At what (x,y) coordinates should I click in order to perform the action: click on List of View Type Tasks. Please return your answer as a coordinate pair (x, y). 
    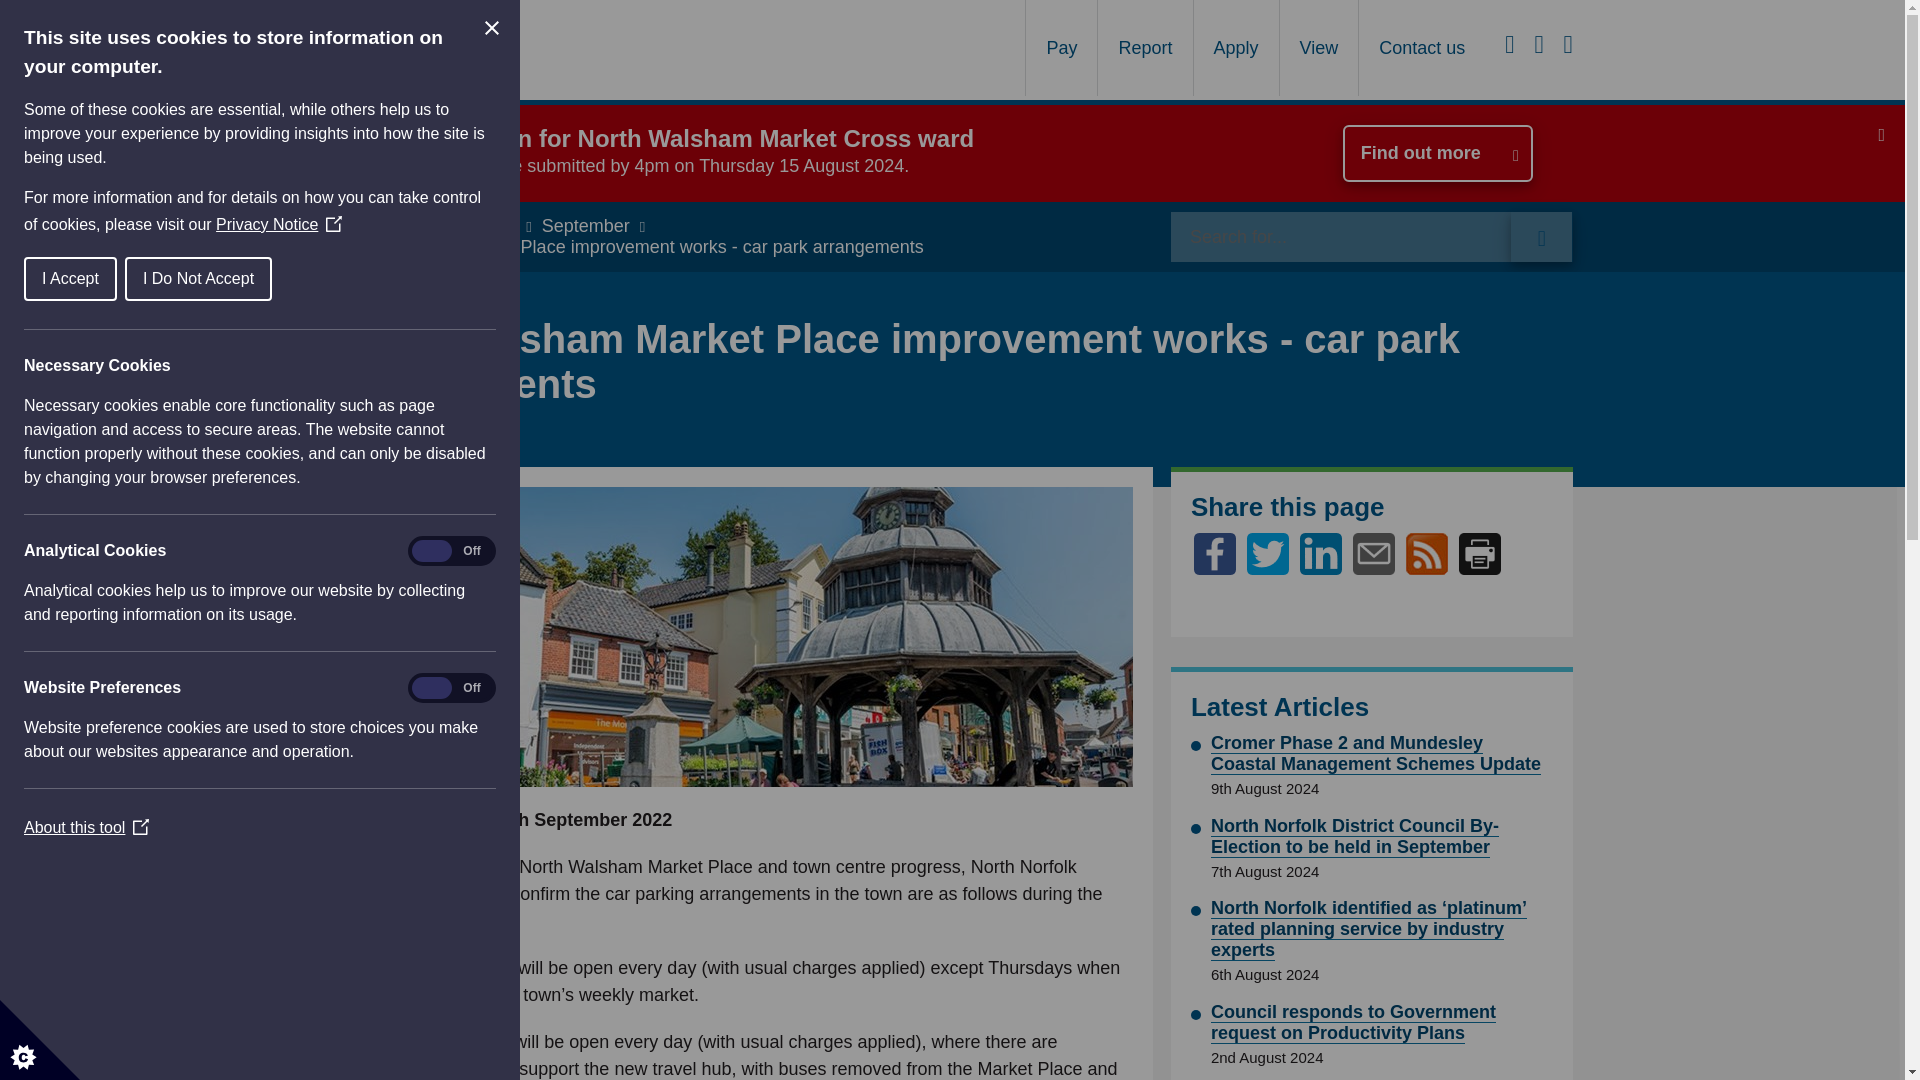
    Looking at the image, I should click on (1318, 48).